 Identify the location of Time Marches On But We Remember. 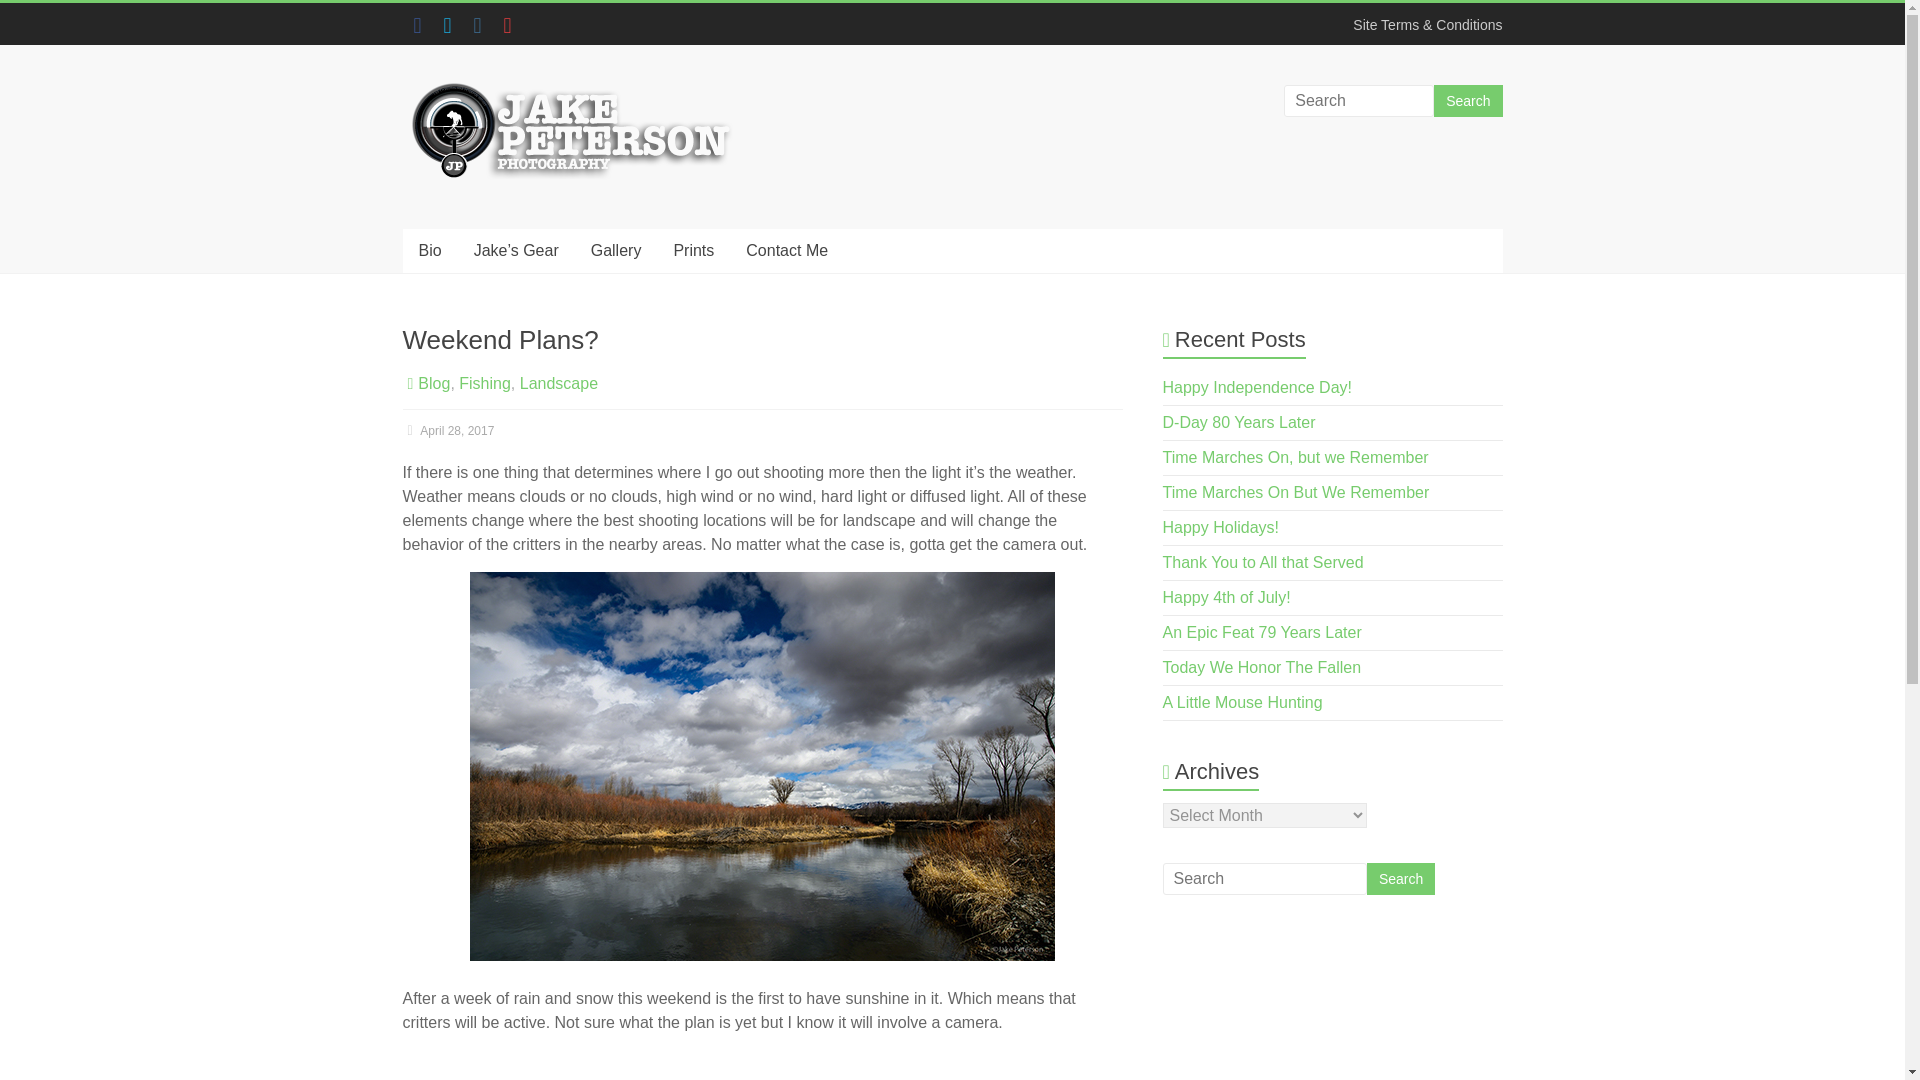
(1296, 492).